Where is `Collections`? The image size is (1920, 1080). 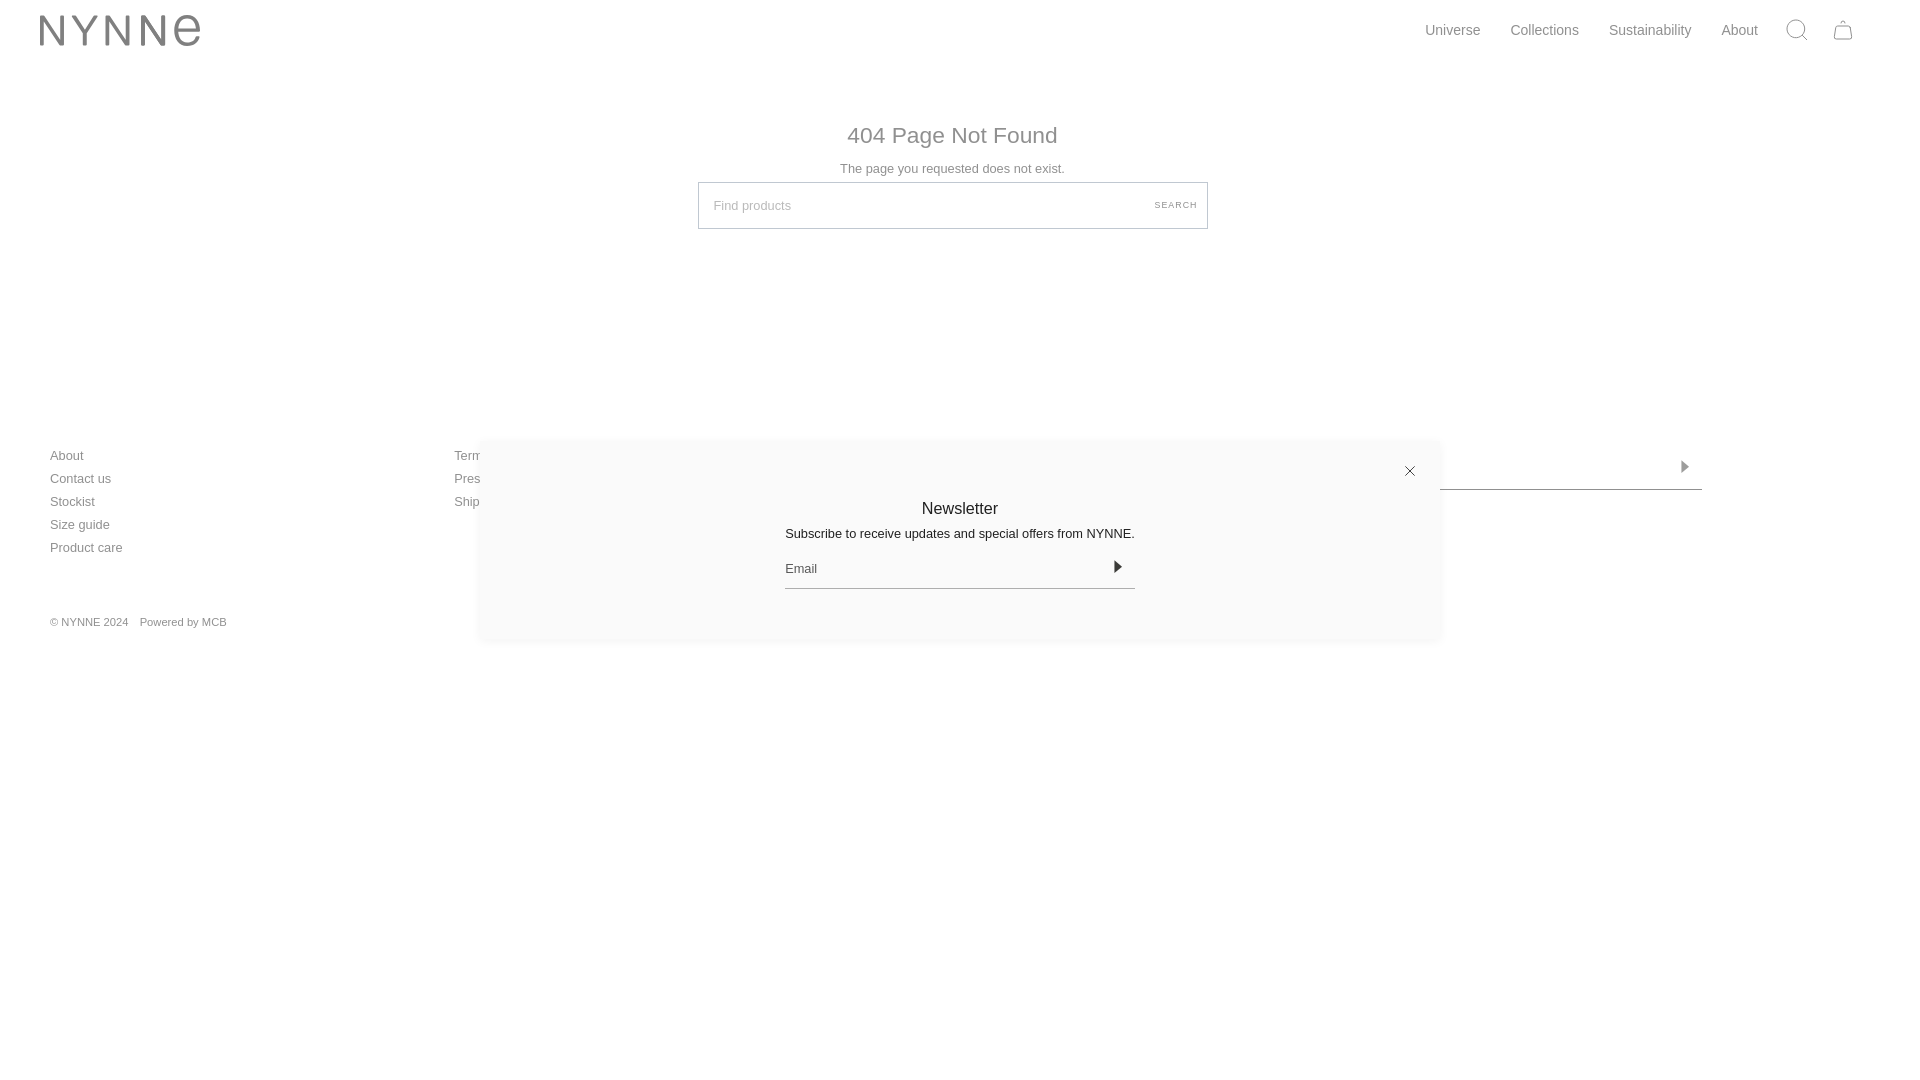 Collections is located at coordinates (1544, 30).